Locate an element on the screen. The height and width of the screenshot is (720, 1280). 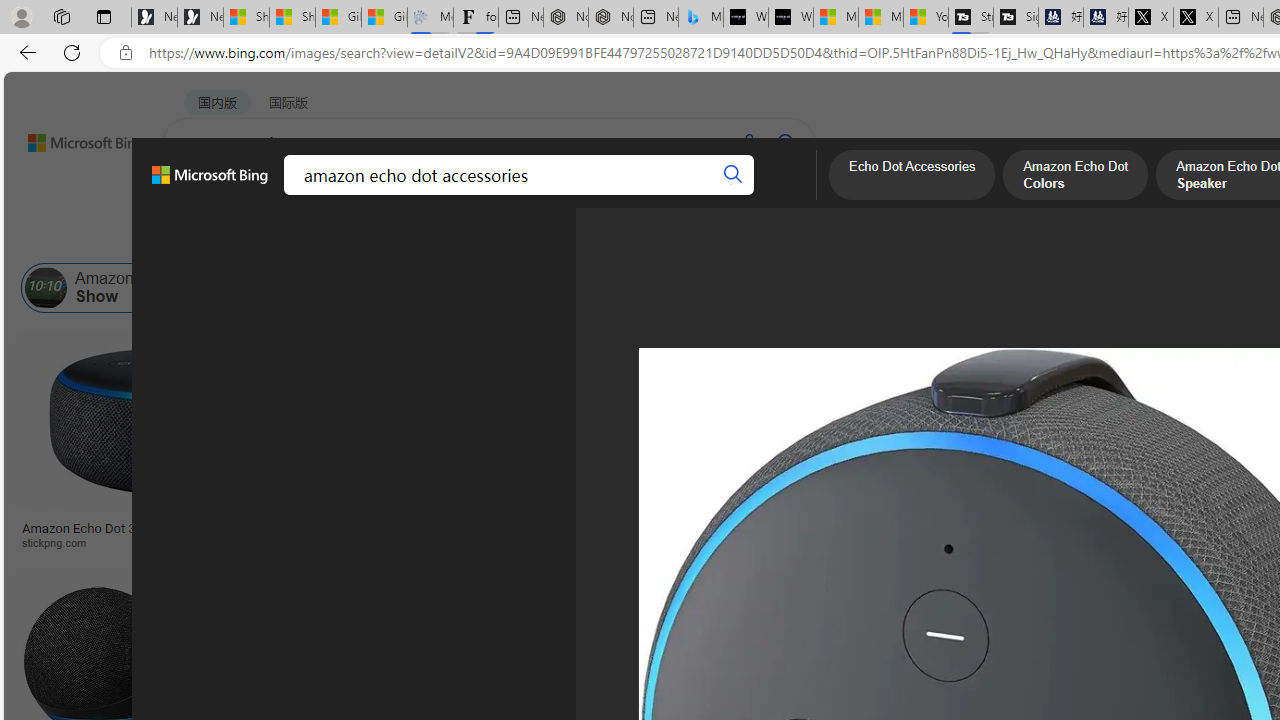
Microsoft Start Sports is located at coordinates (836, 18).